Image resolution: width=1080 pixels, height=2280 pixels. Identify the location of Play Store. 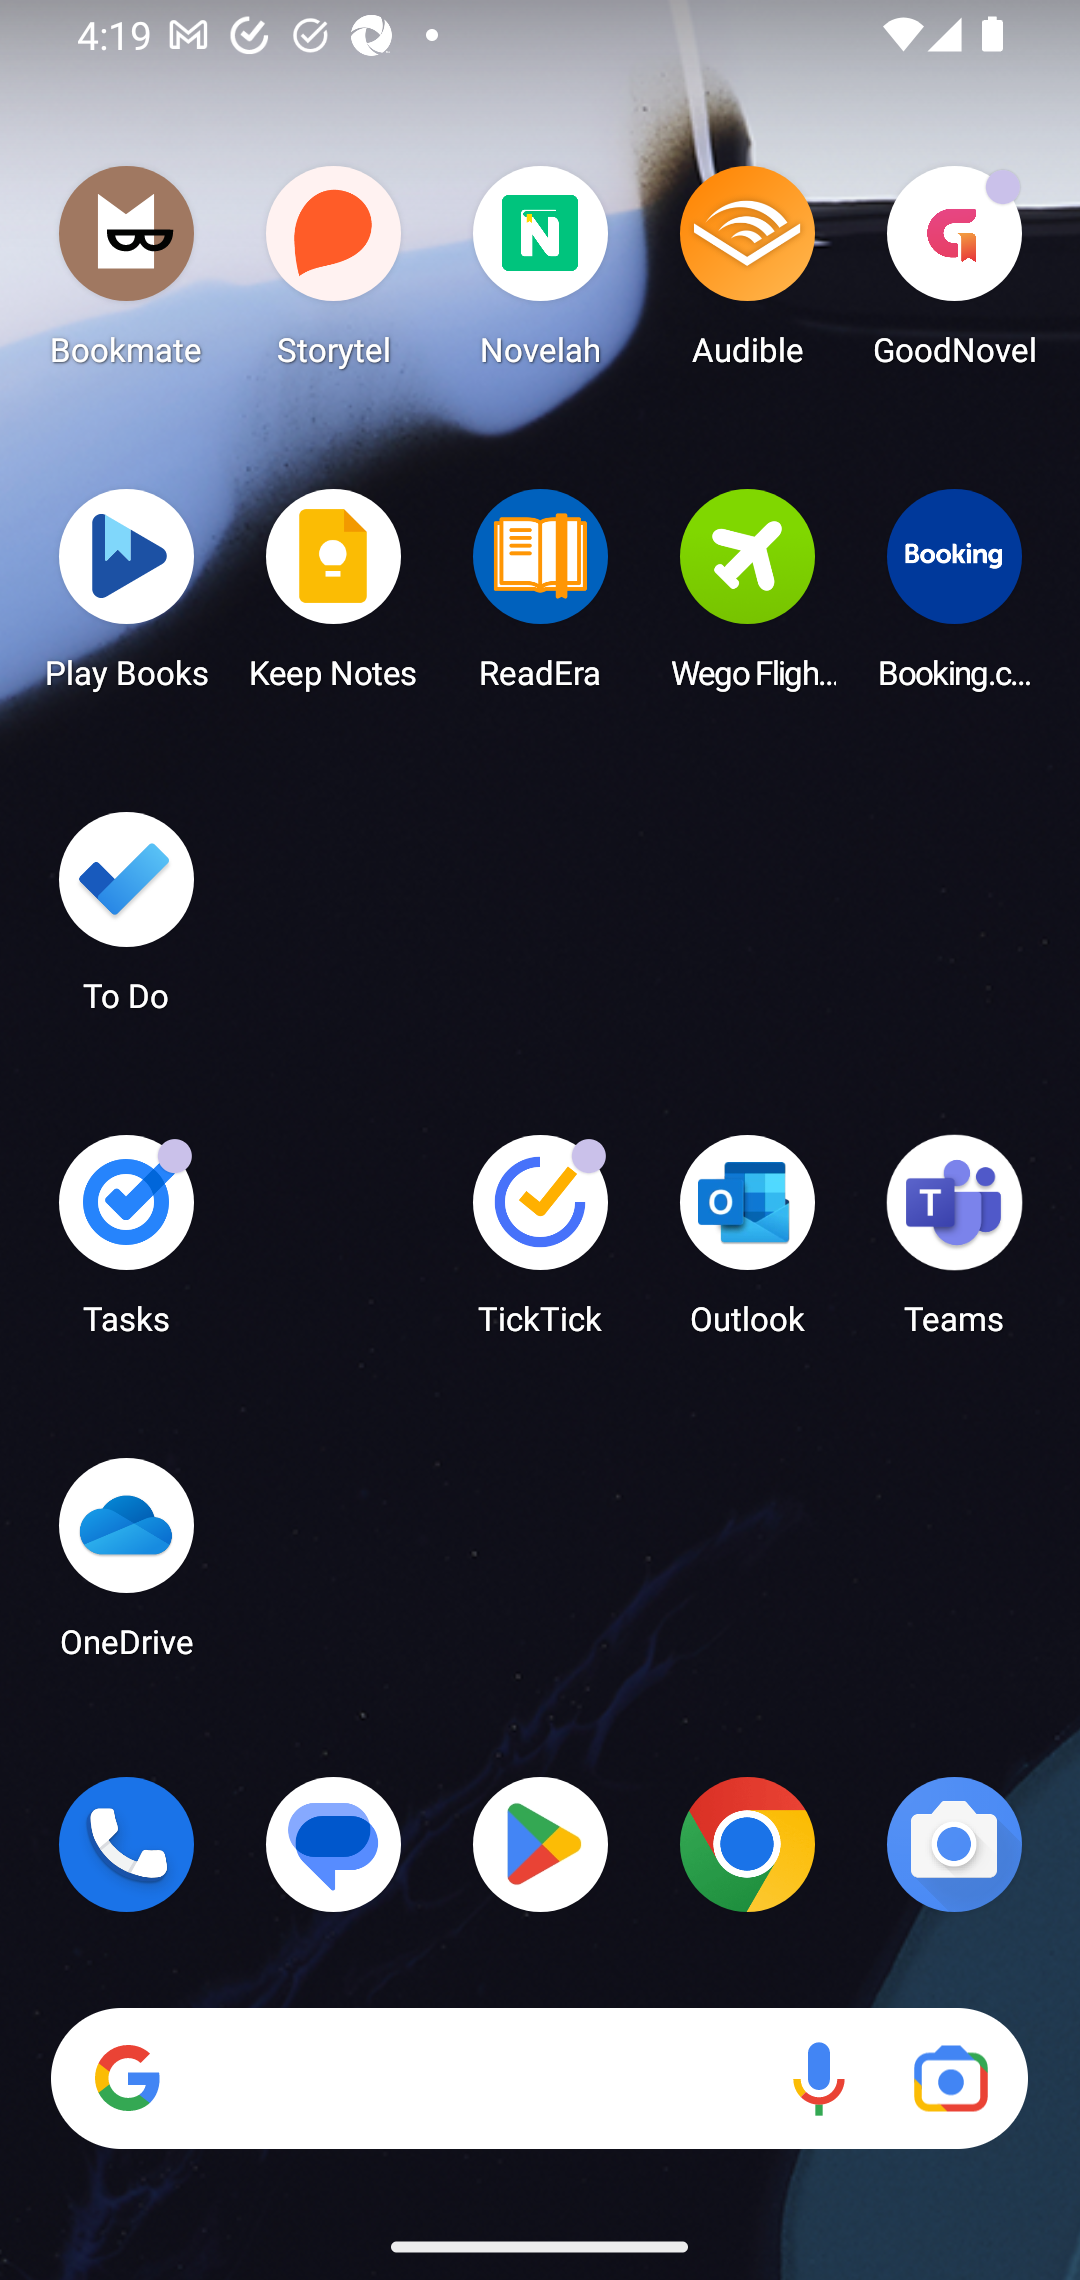
(540, 1844).